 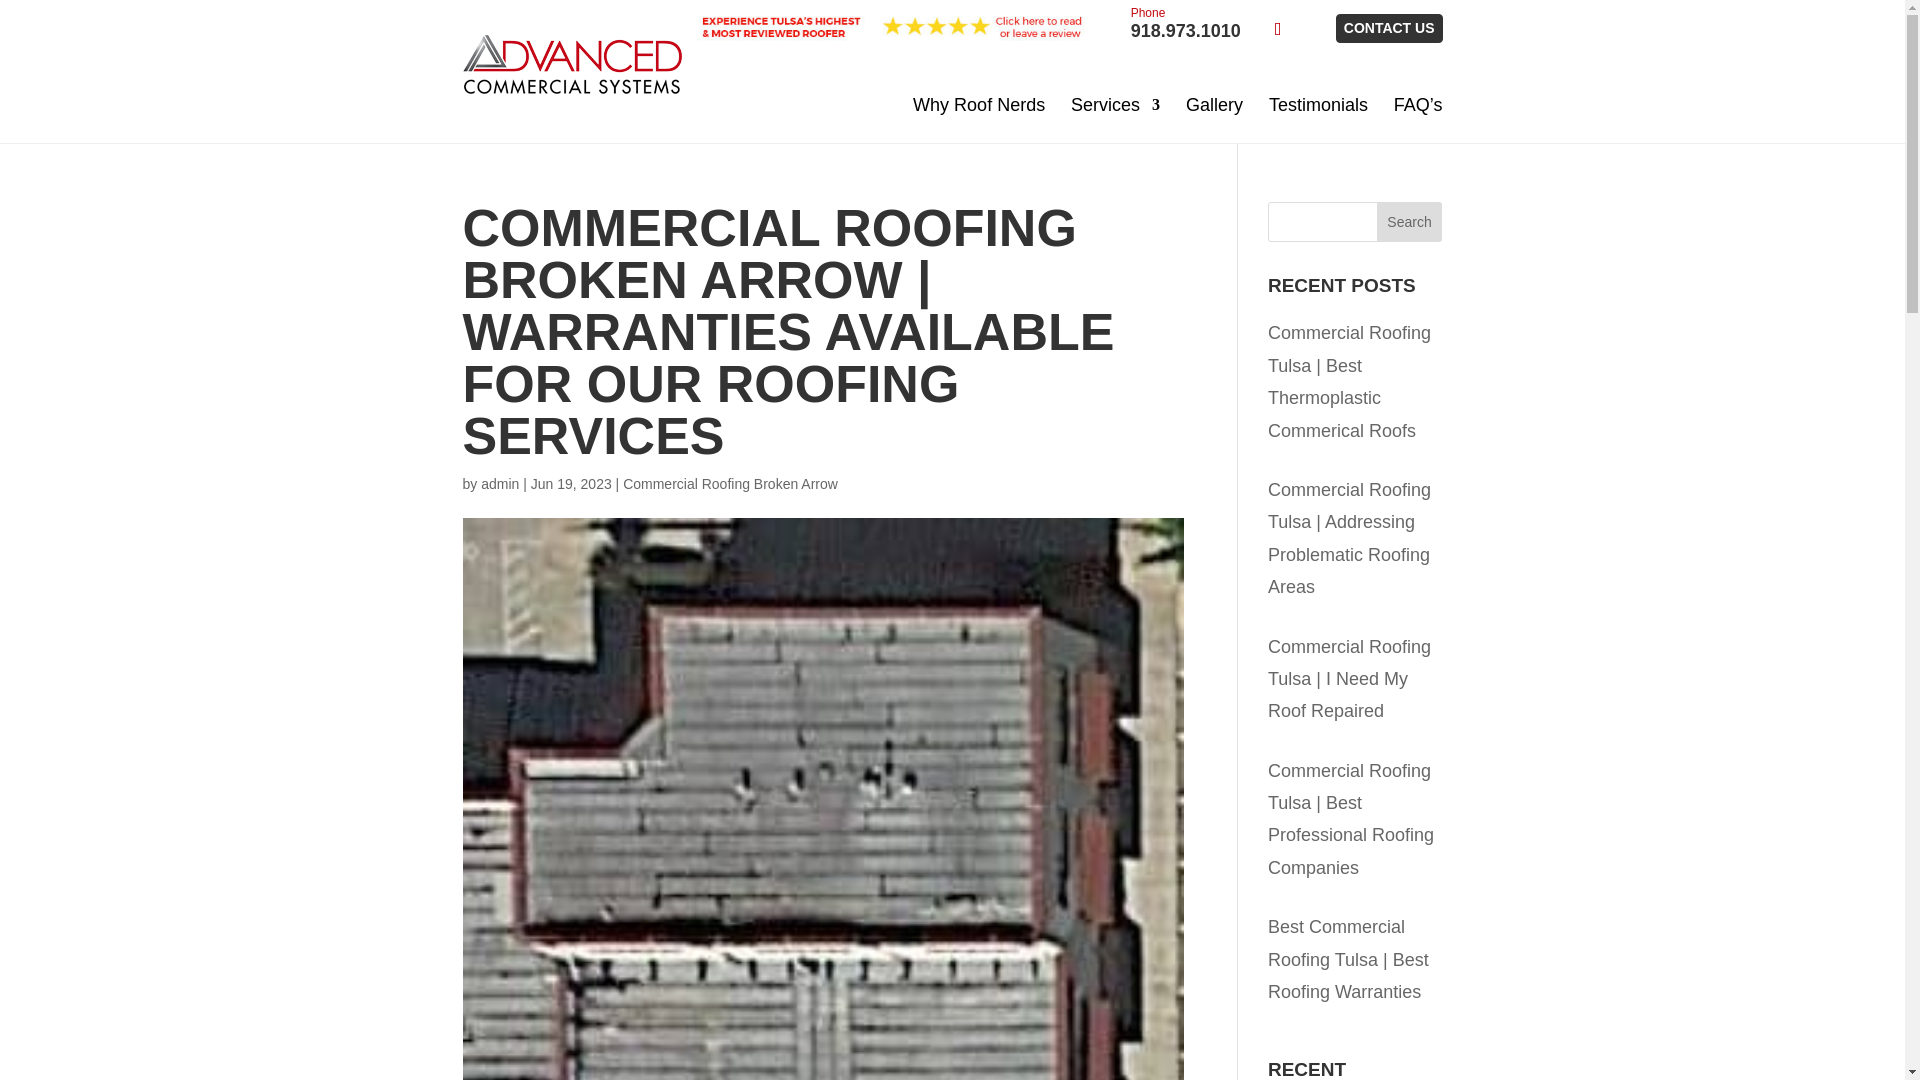 I want to click on Testimonials, so click(x=978, y=105).